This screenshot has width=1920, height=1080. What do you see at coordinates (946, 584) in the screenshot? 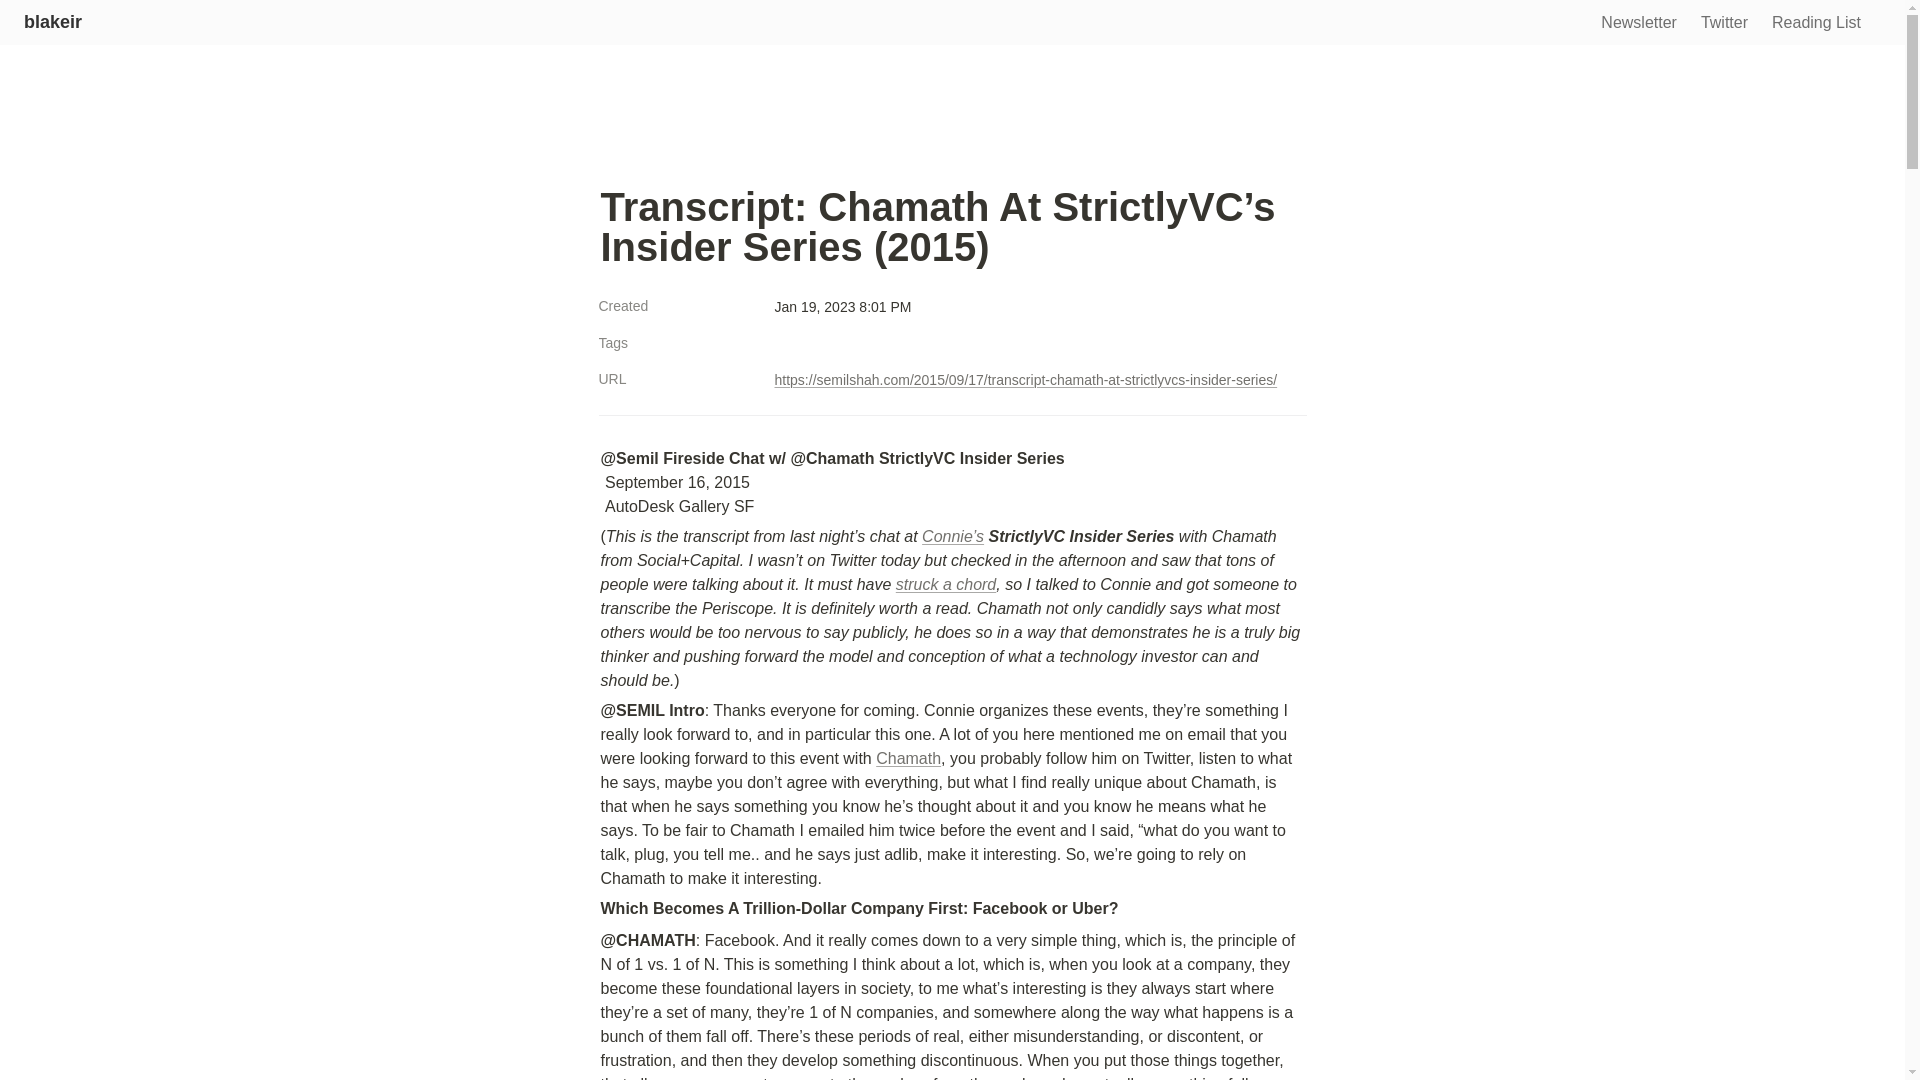
I see `struck a chord` at bounding box center [946, 584].